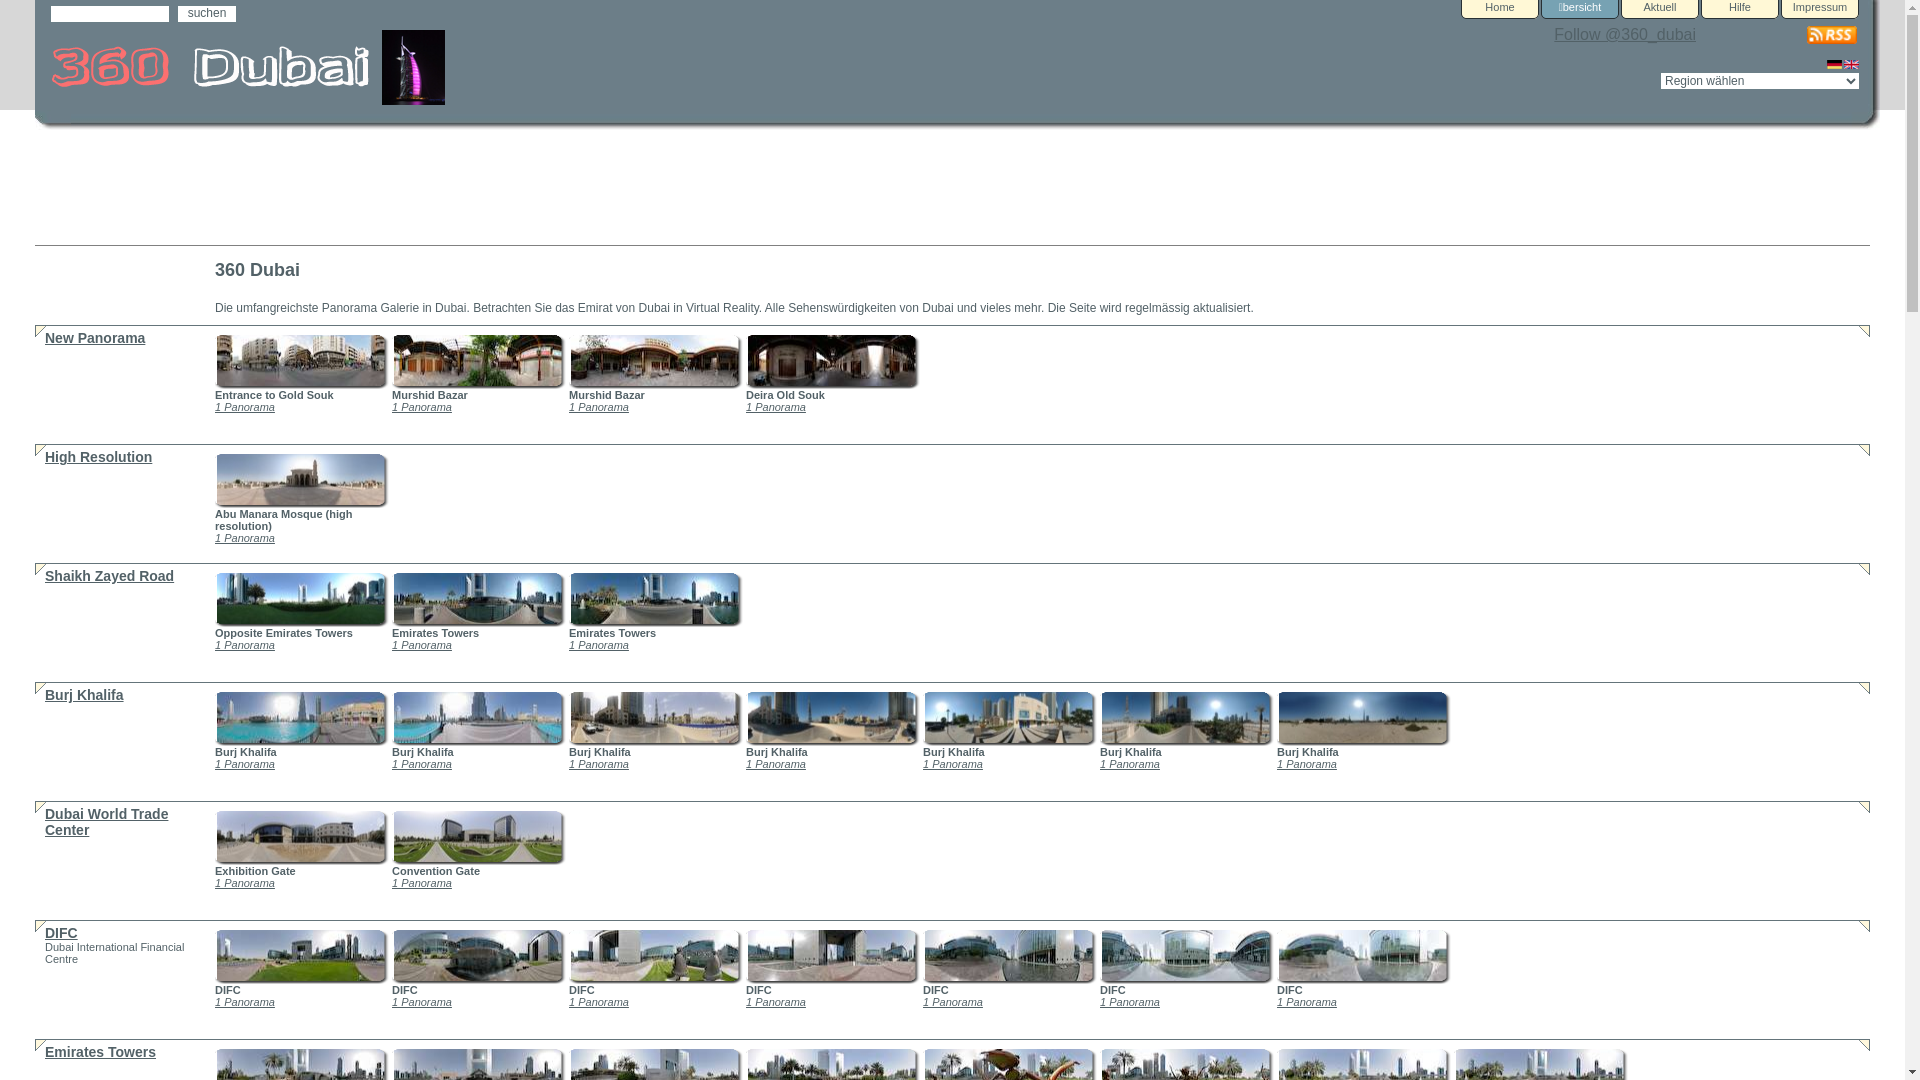 This screenshot has height=1080, width=1920. What do you see at coordinates (776, 407) in the screenshot?
I see `1 Panorama` at bounding box center [776, 407].